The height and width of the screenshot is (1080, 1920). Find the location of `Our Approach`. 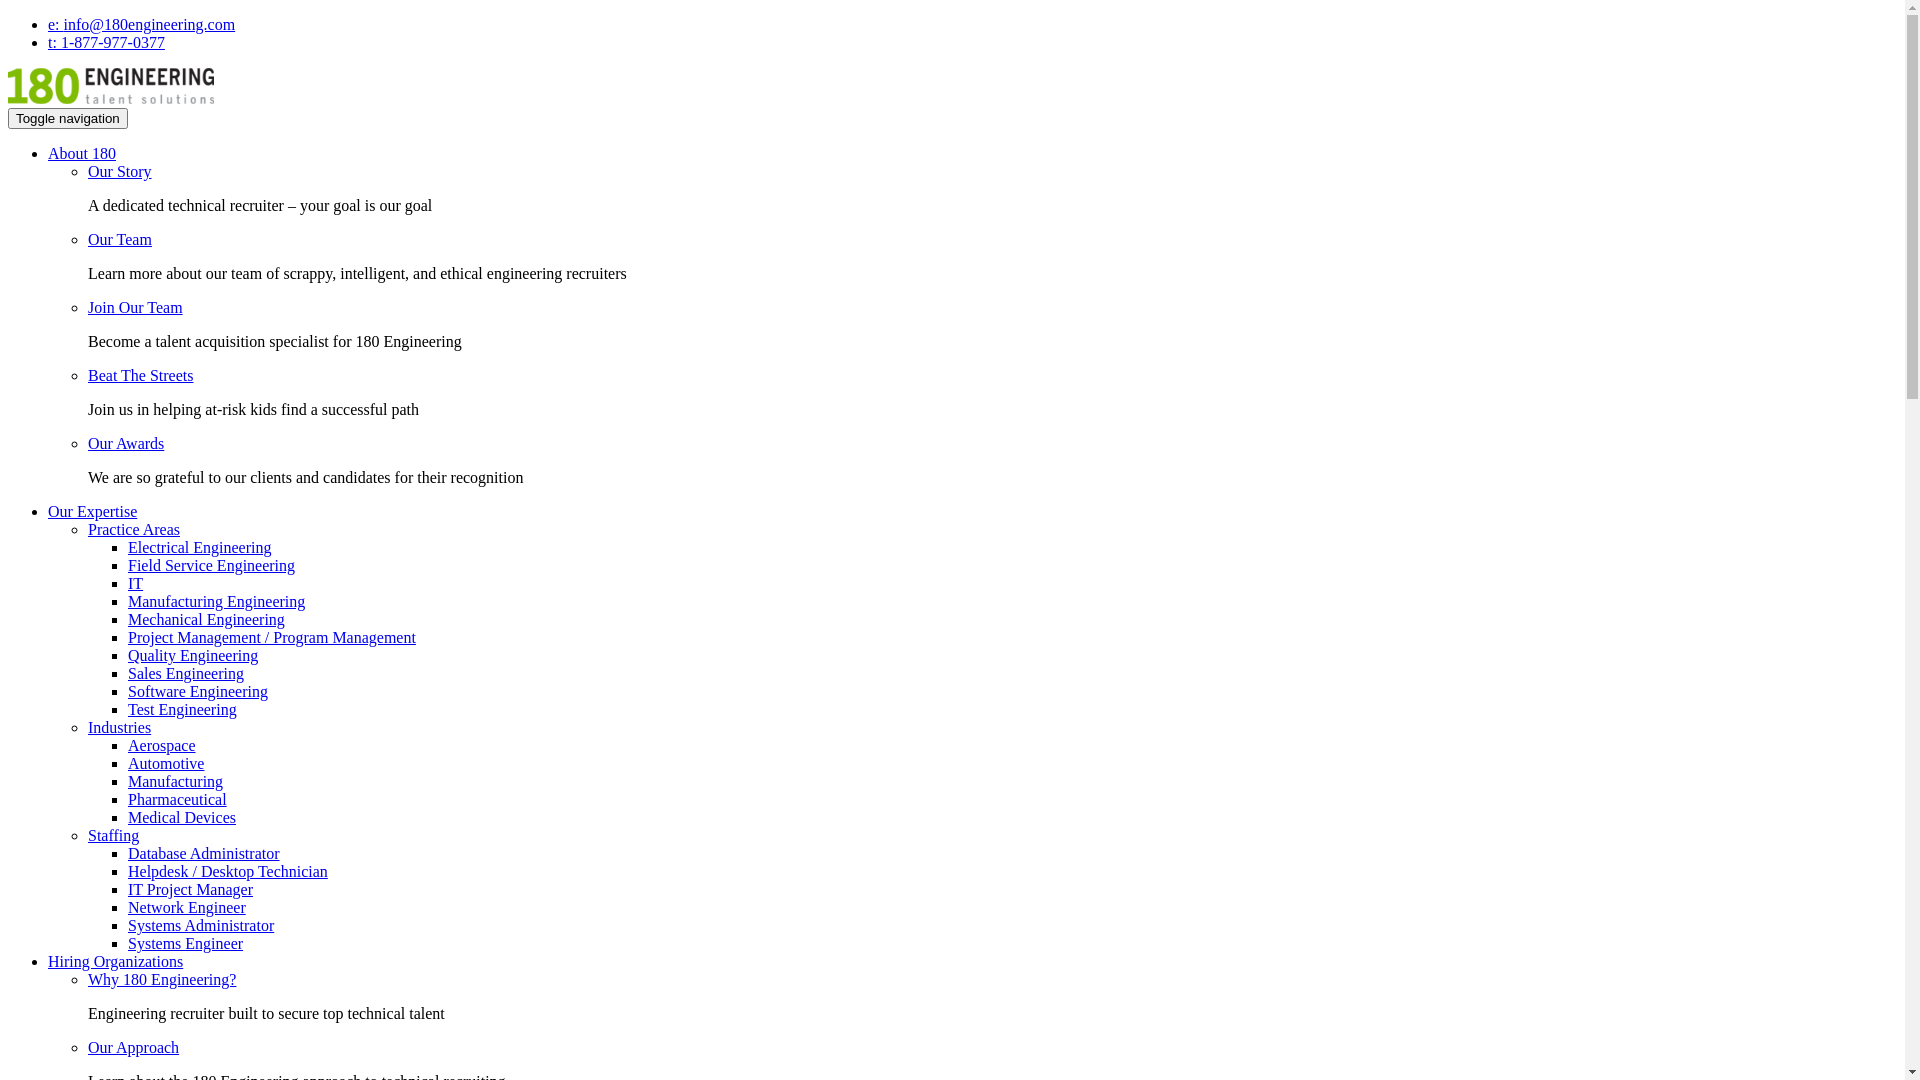

Our Approach is located at coordinates (134, 1048).